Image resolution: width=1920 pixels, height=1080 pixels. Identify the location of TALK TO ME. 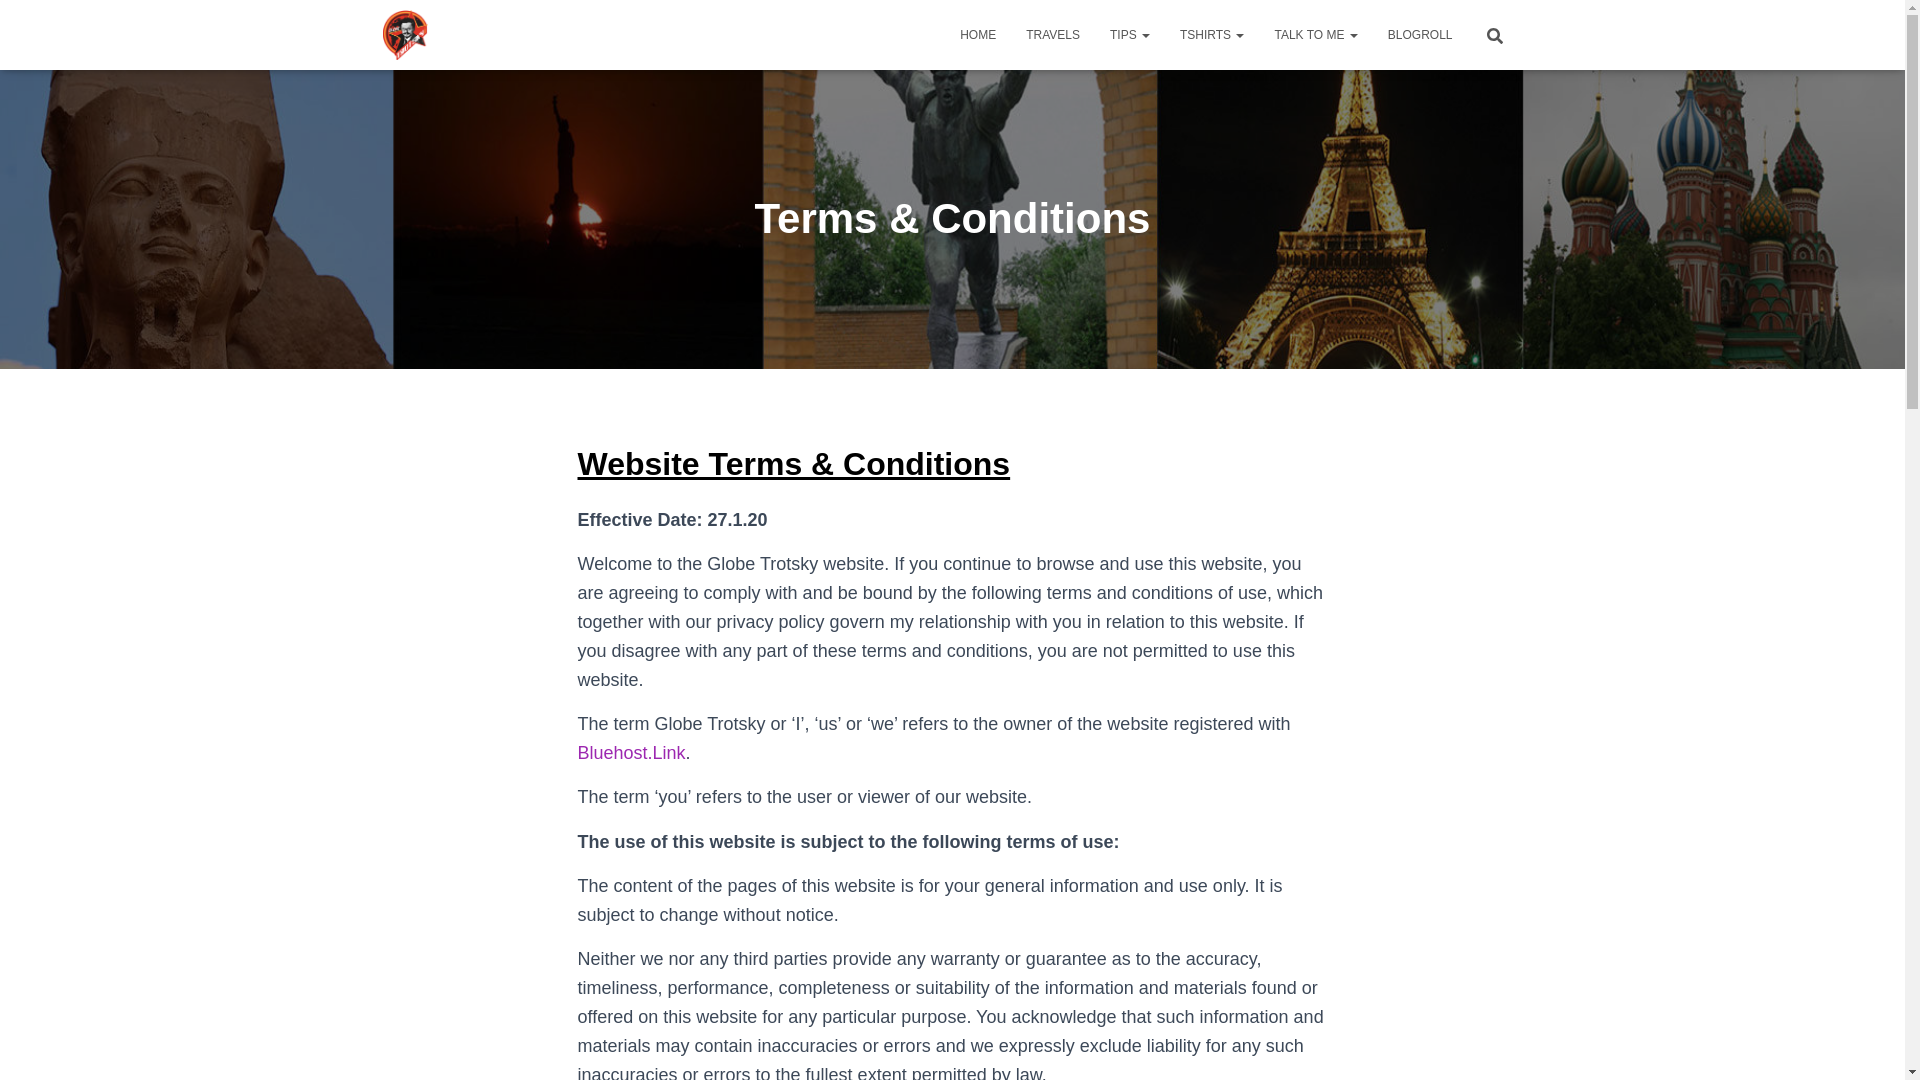
(1316, 34).